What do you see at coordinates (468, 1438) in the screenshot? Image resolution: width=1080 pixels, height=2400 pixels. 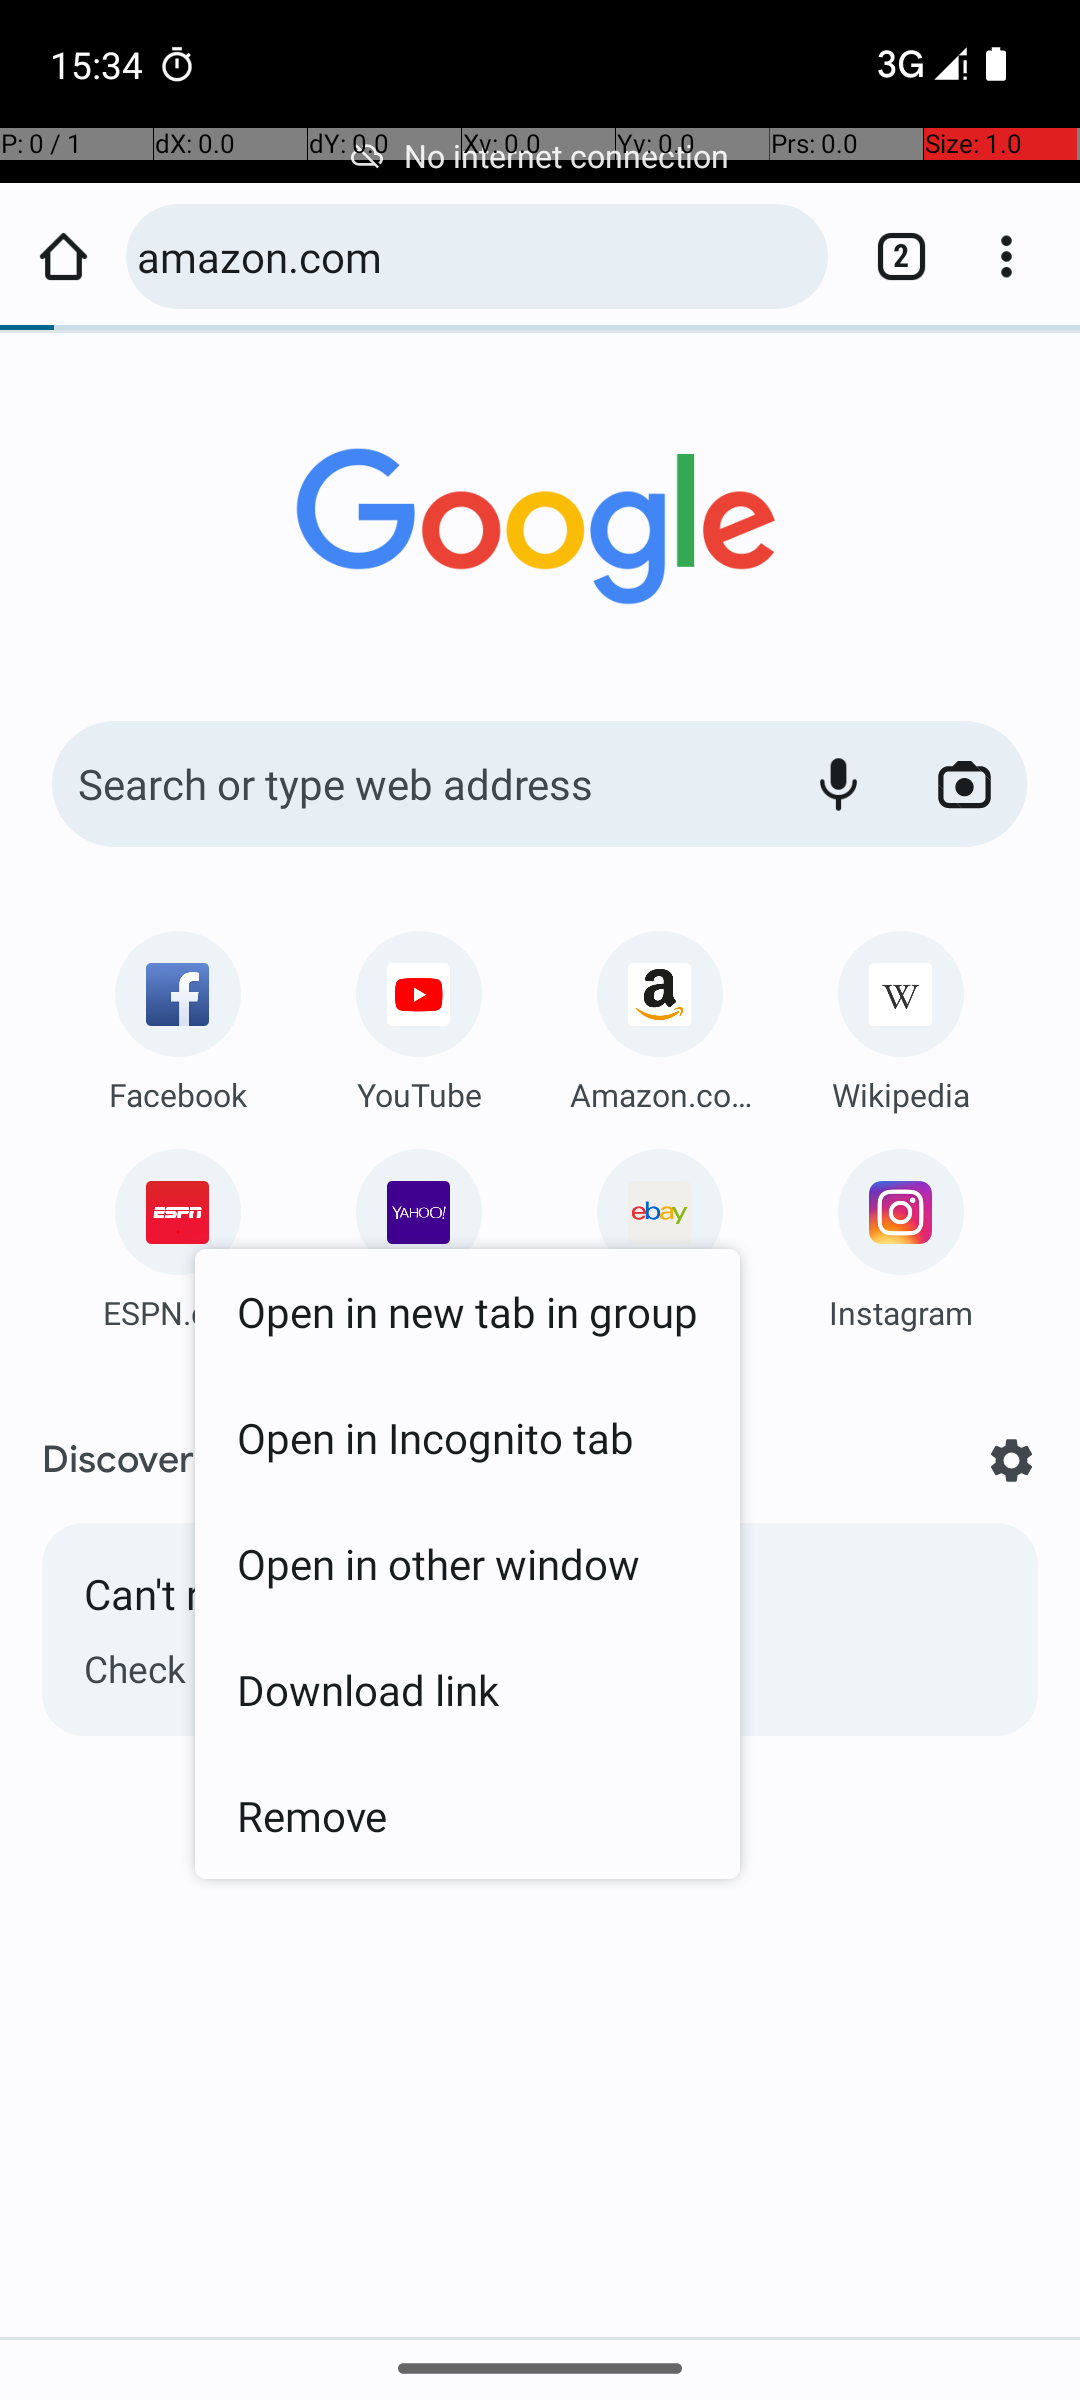 I see `Open in Incognito tab` at bounding box center [468, 1438].